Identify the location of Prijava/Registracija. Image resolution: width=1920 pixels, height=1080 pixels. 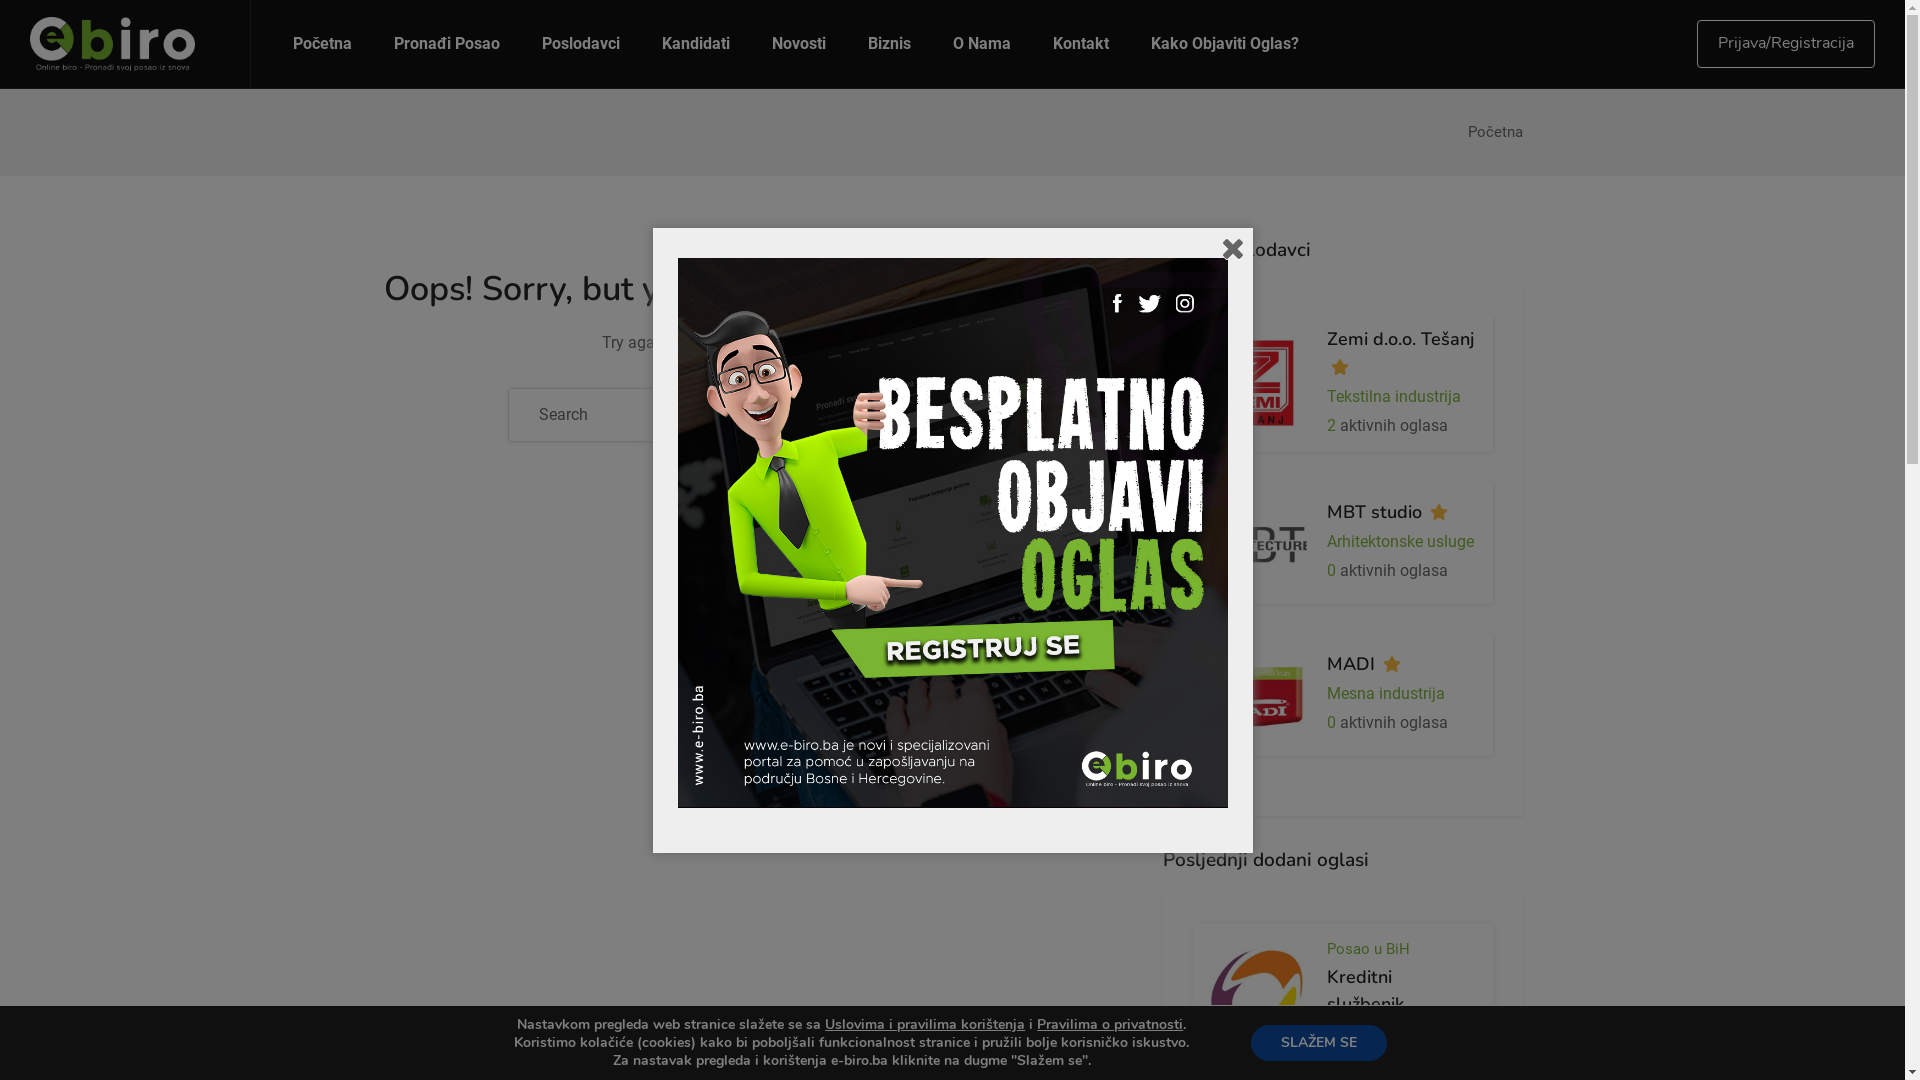
(1786, 44).